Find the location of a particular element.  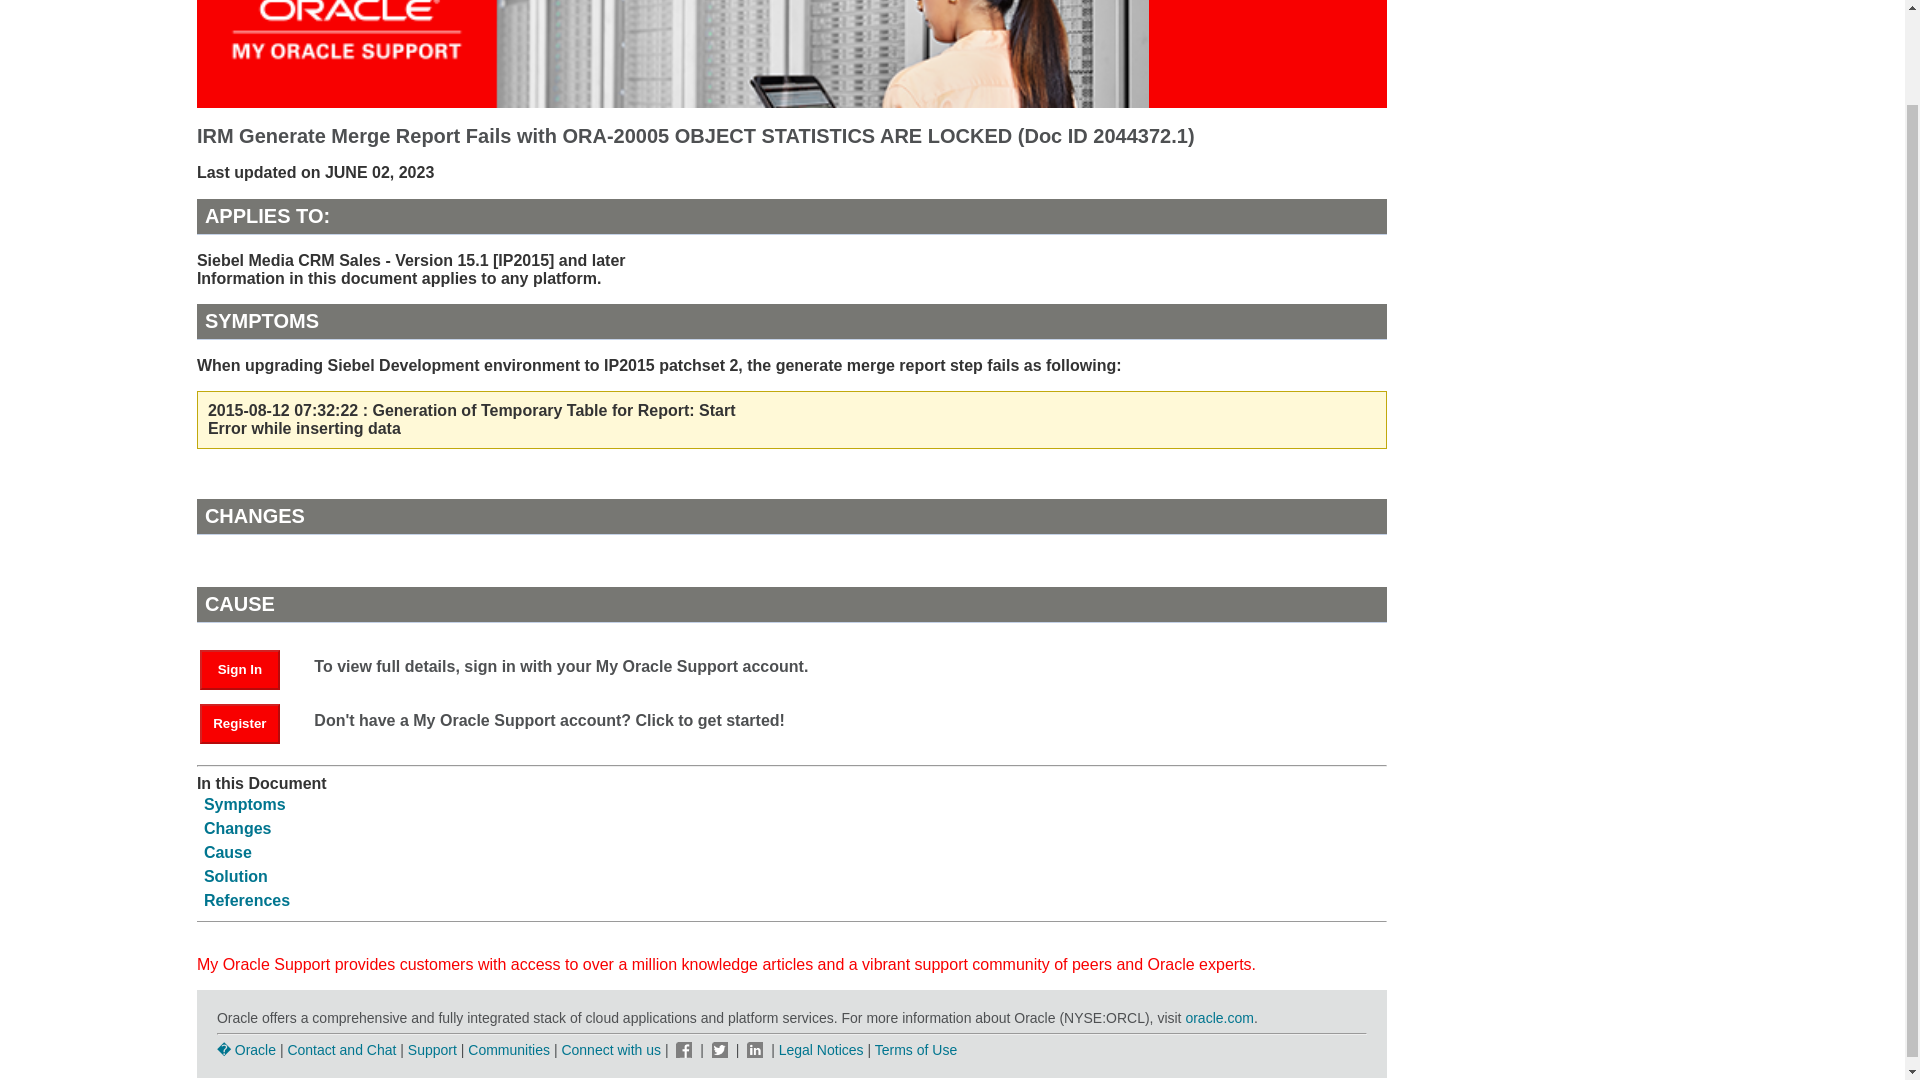

Sign In is located at coordinates (249, 668).